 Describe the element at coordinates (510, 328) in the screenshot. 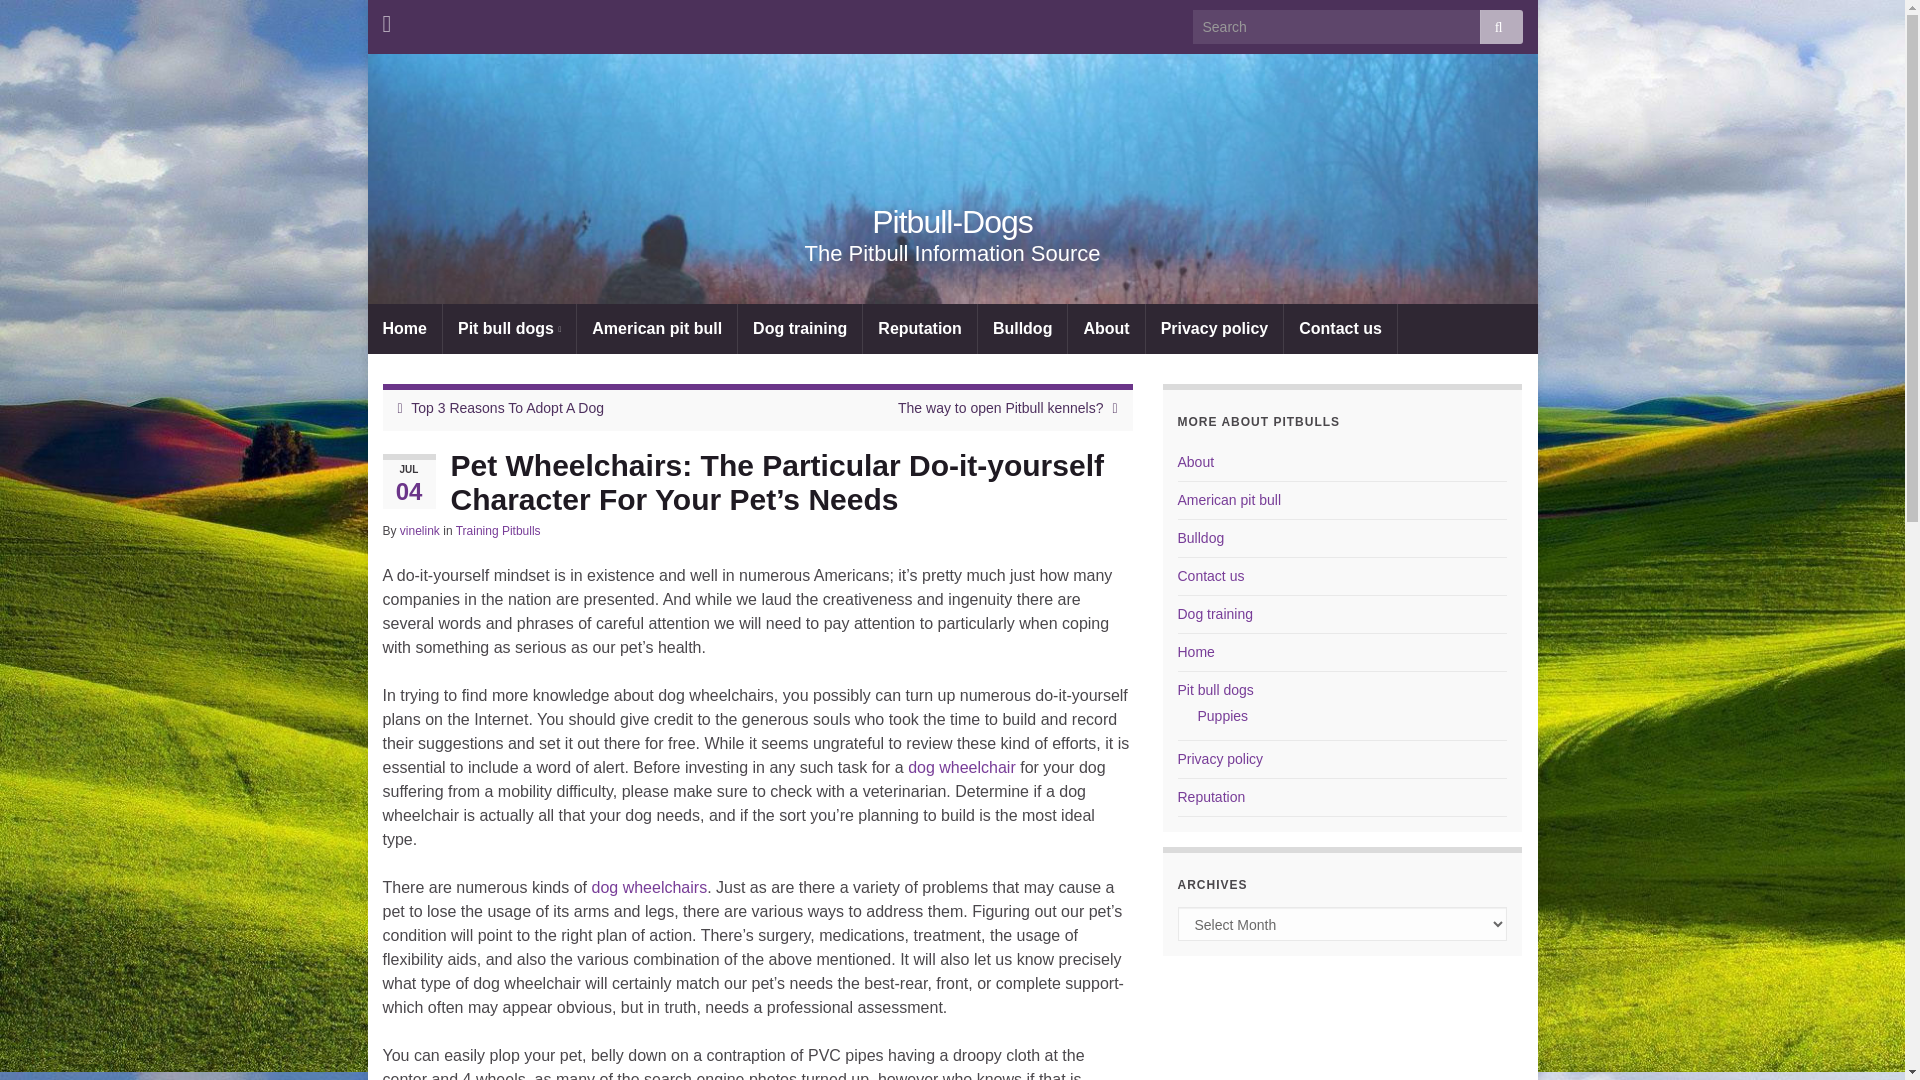

I see `Pit bull dogs` at that location.